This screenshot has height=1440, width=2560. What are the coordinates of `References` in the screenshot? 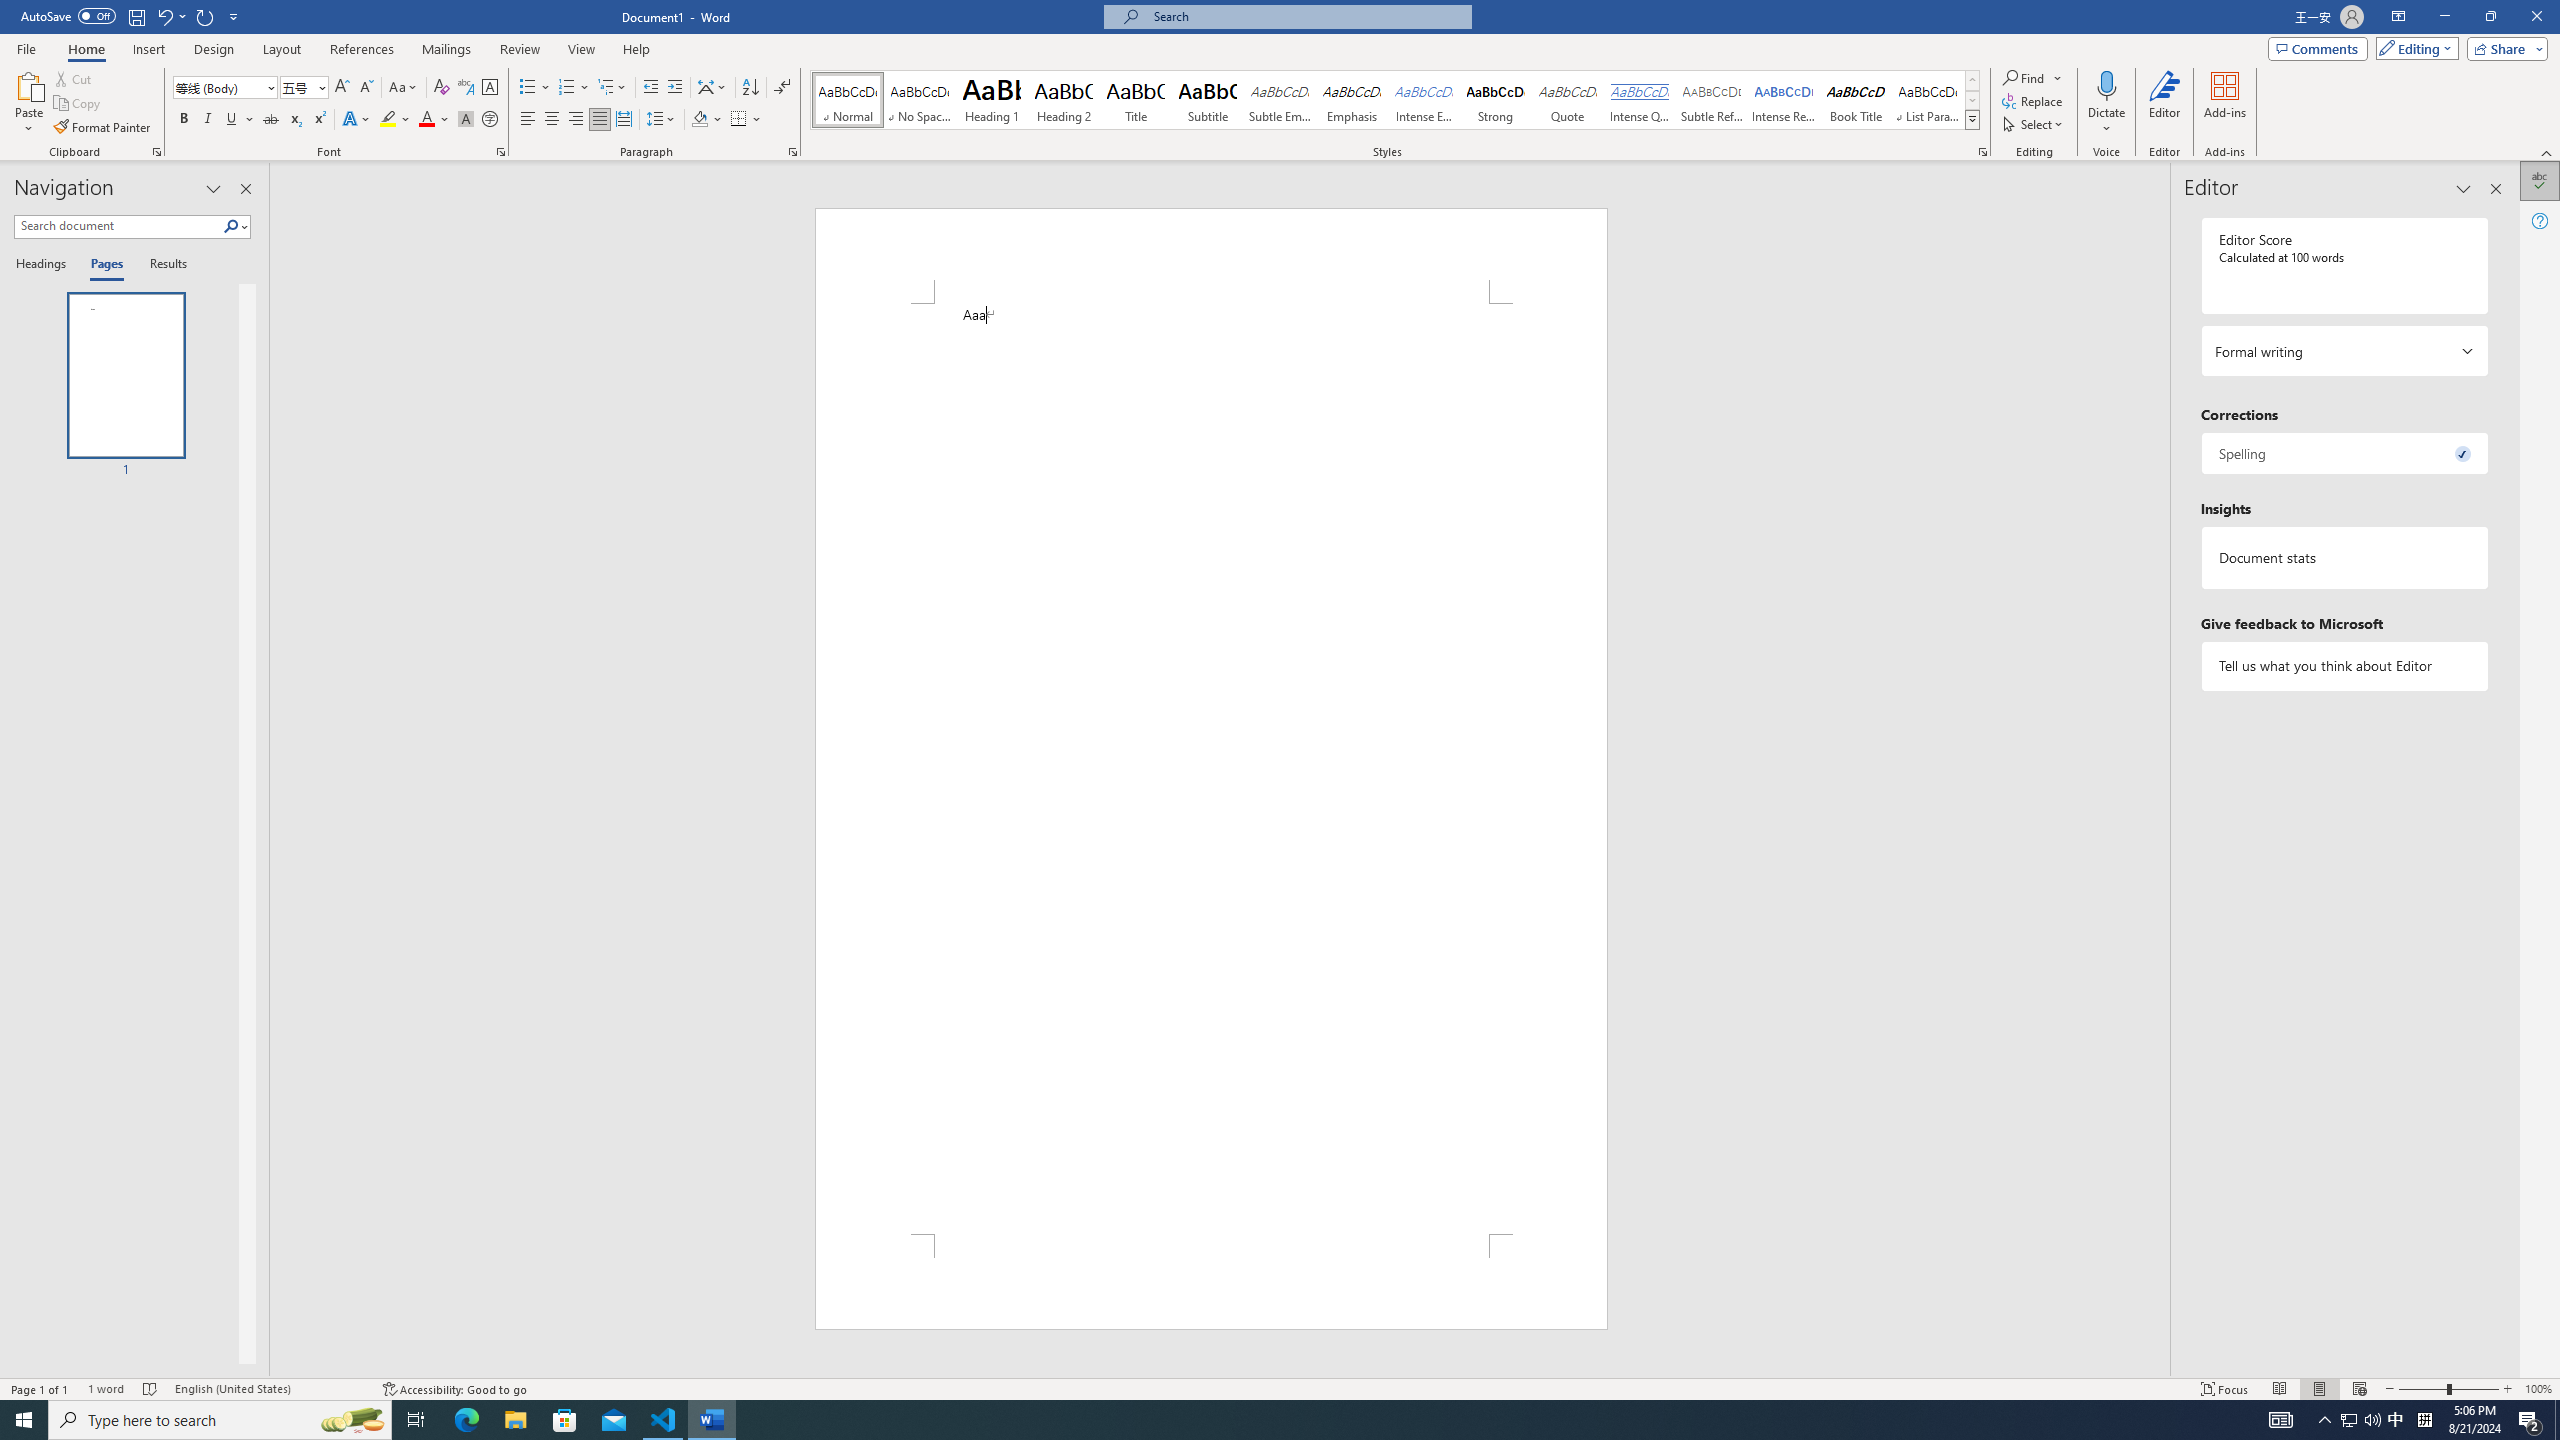 It's located at (362, 49).